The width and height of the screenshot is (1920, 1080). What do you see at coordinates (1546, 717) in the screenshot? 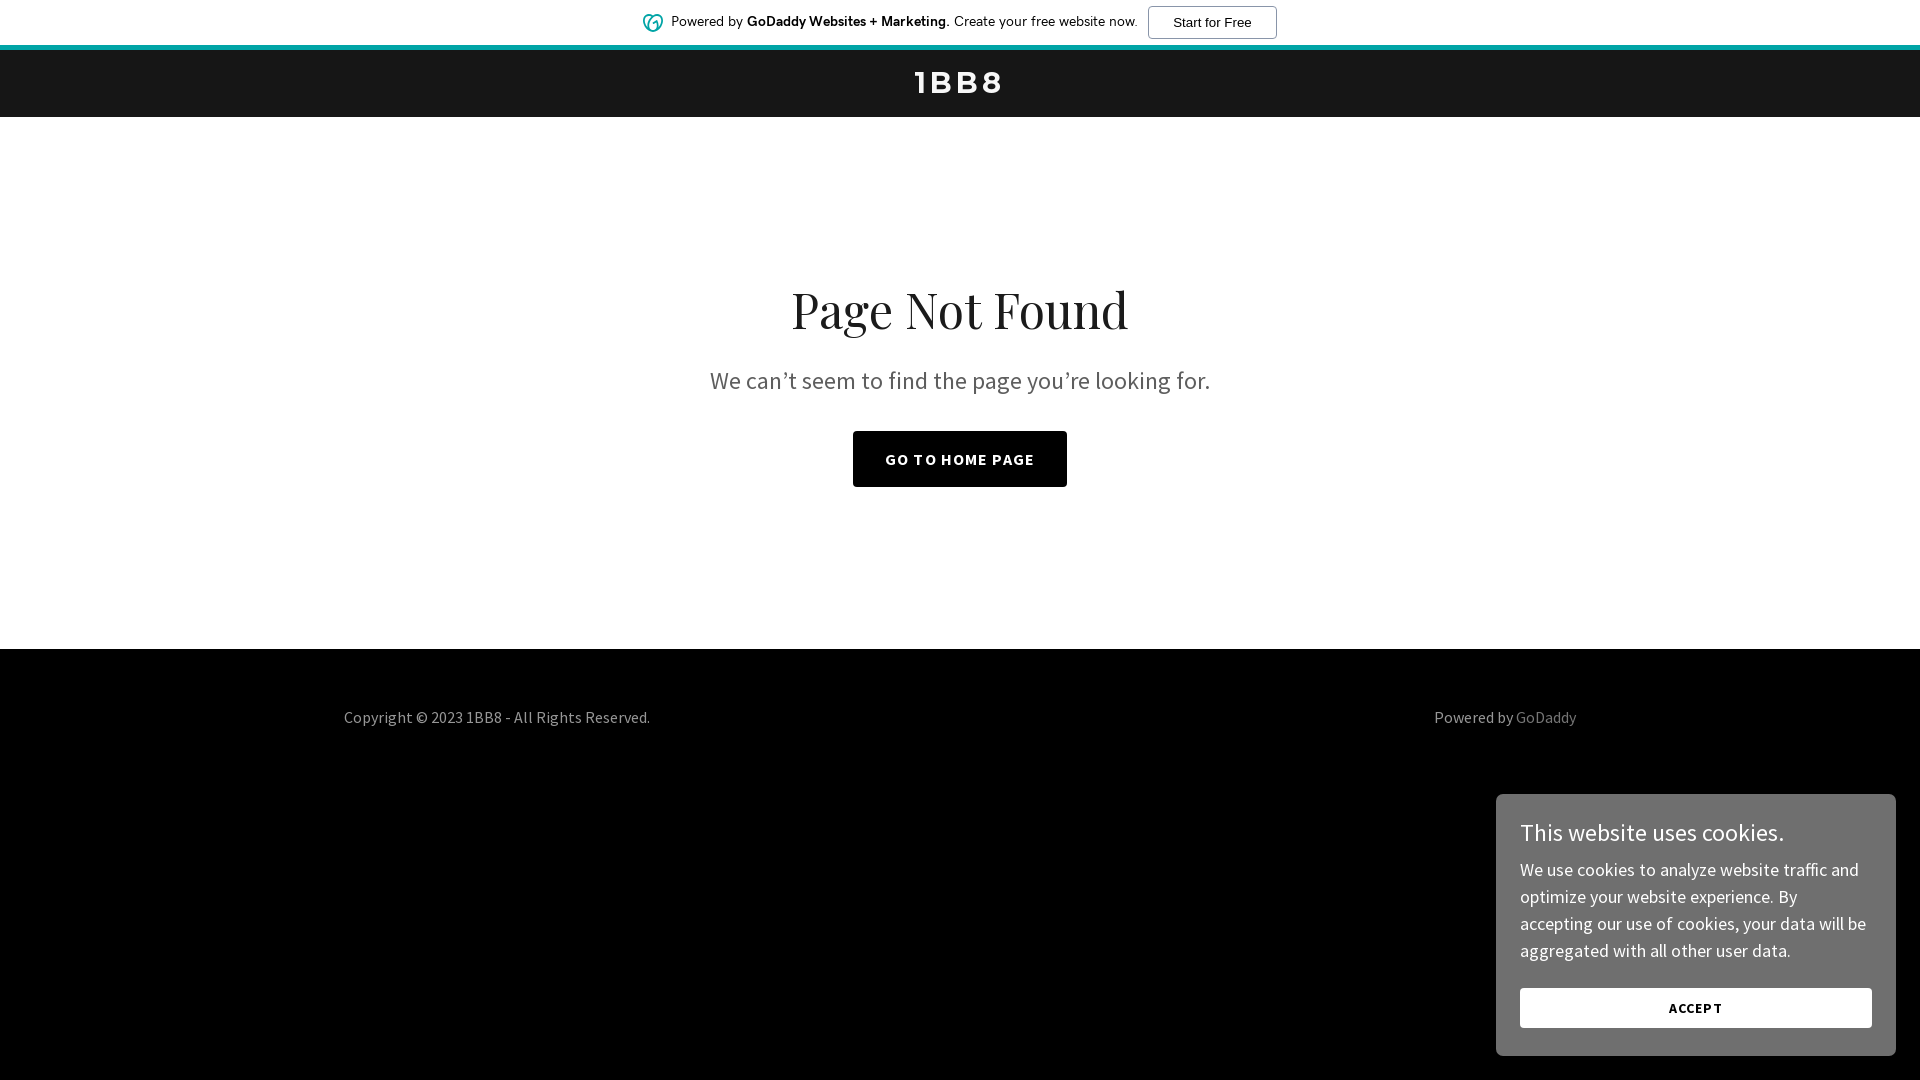
I see `GoDaddy` at bounding box center [1546, 717].